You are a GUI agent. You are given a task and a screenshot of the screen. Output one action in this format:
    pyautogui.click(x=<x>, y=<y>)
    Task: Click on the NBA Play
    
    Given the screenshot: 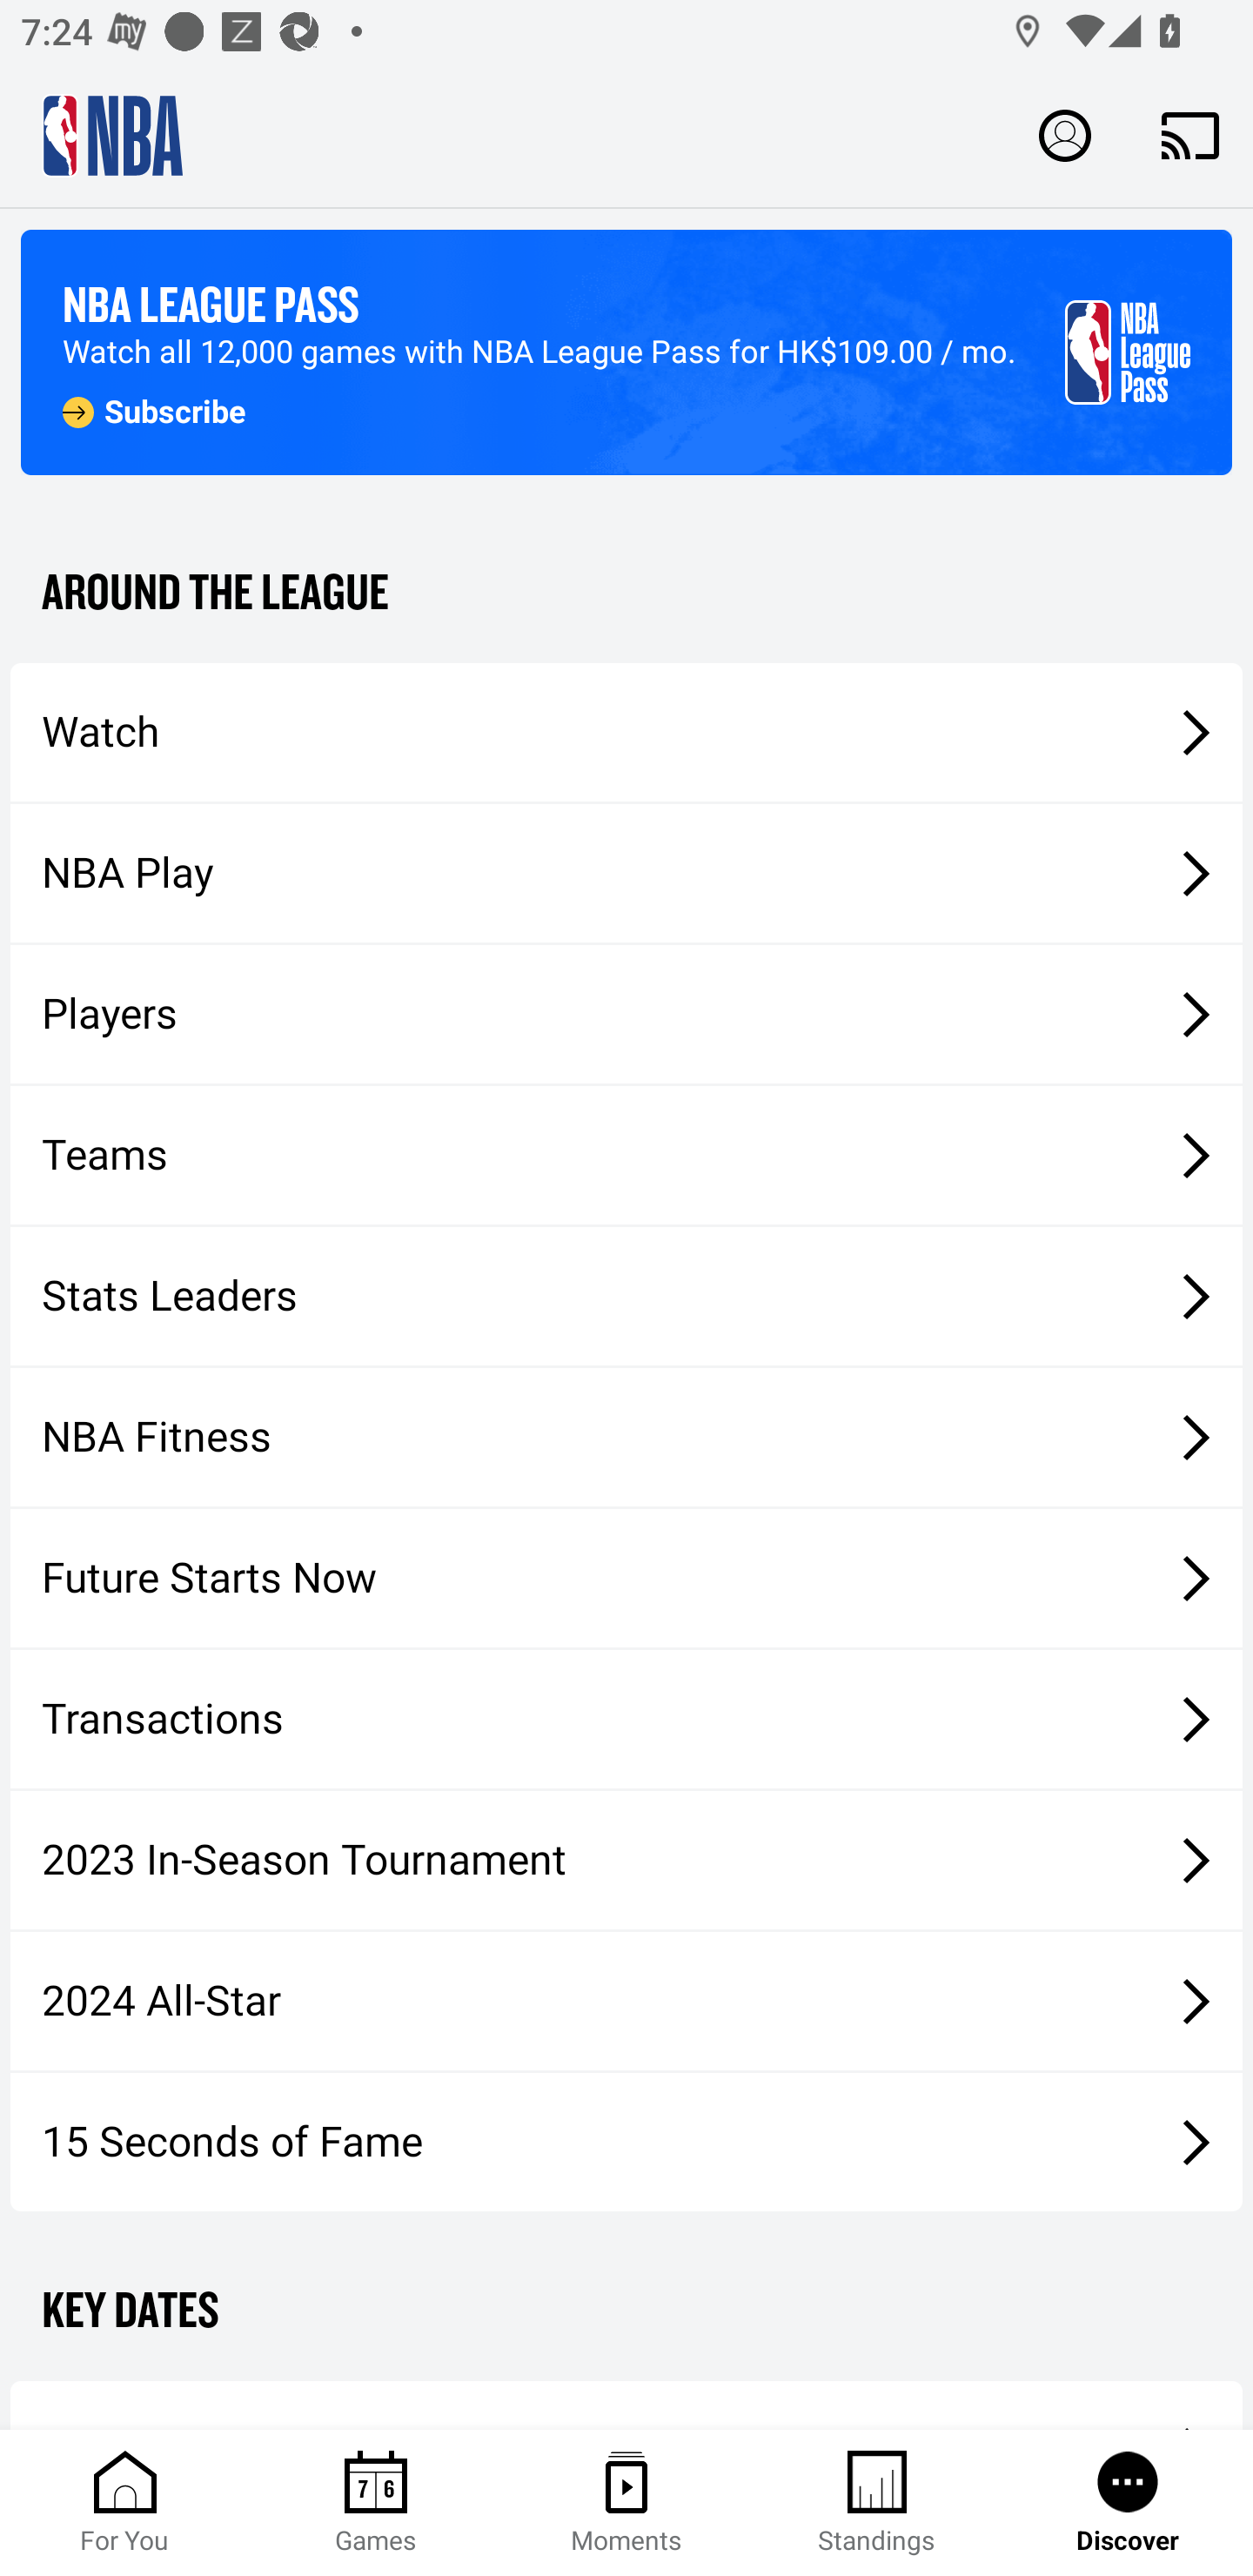 What is the action you would take?
    pyautogui.click(x=626, y=873)
    